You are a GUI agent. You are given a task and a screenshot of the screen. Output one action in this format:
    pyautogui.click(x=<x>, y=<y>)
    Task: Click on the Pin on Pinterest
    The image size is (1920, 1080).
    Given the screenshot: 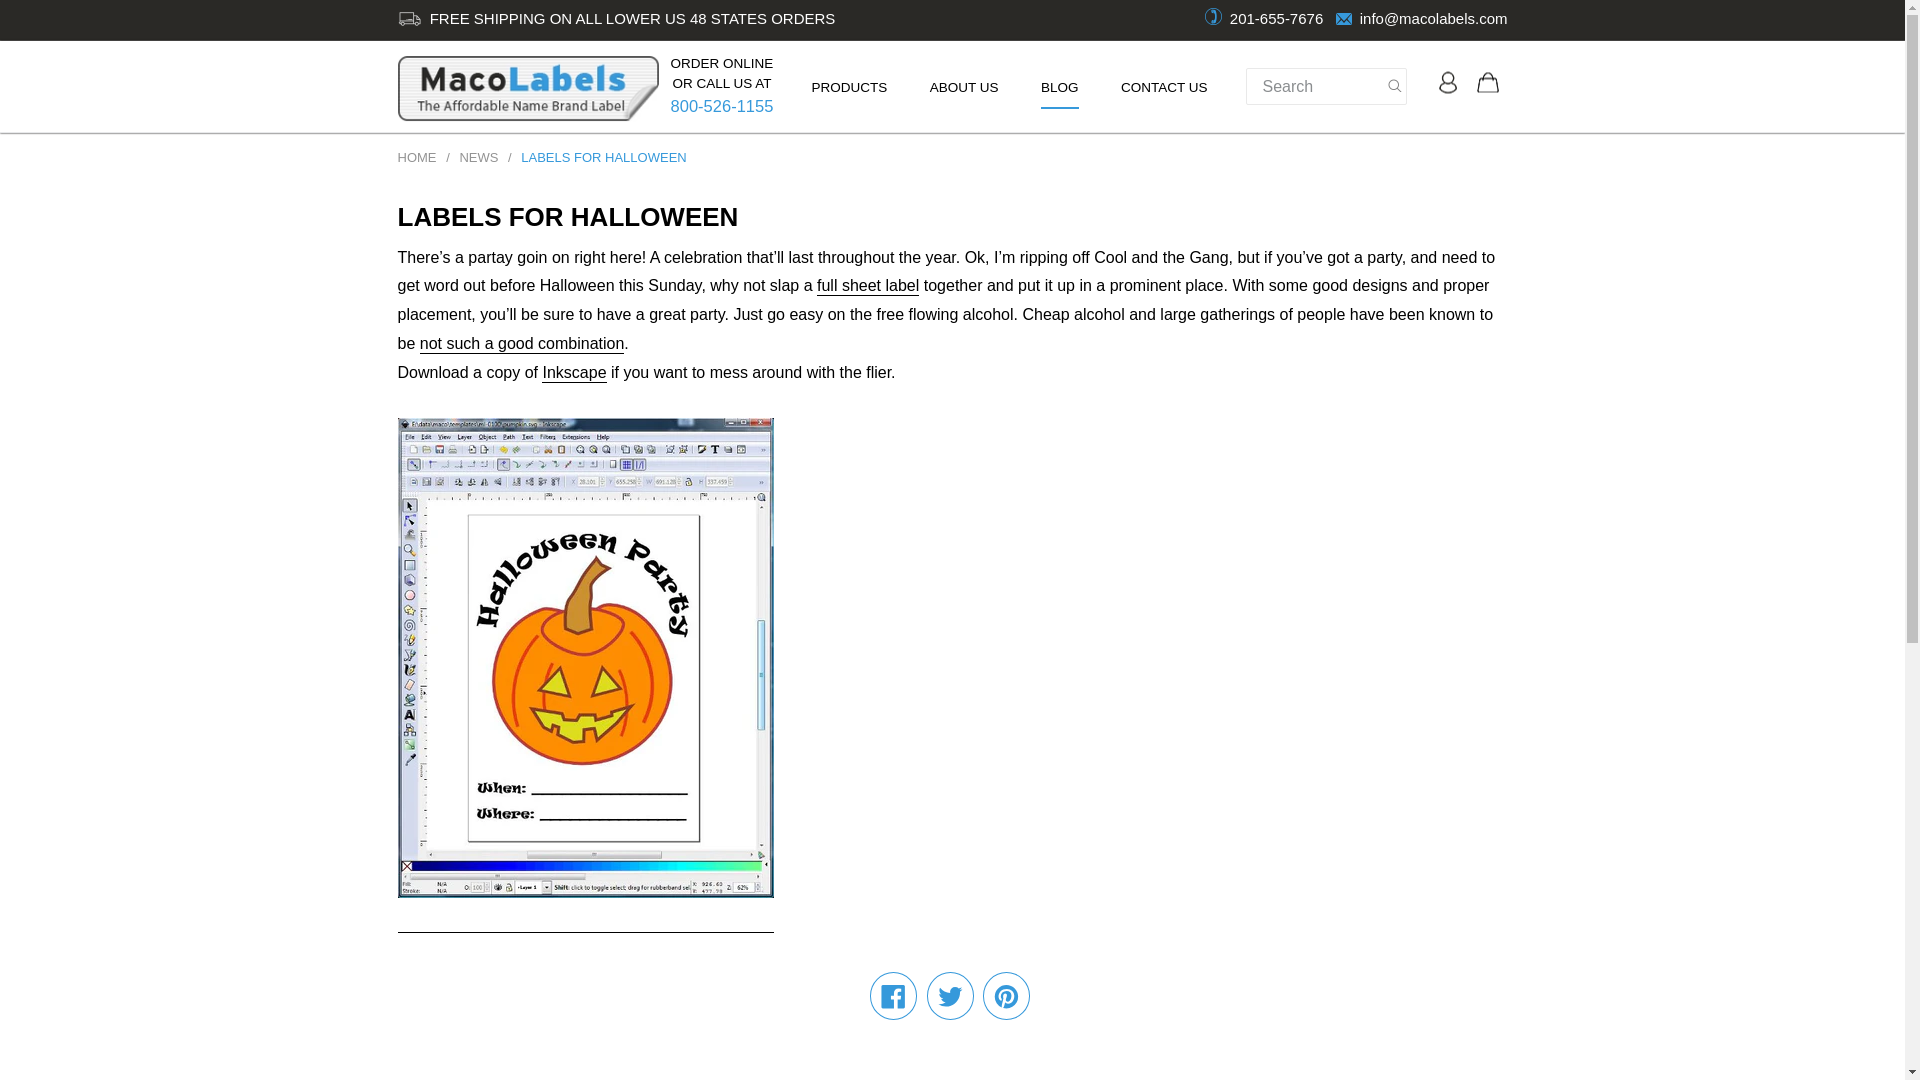 What is the action you would take?
    pyautogui.click(x=1006, y=996)
    